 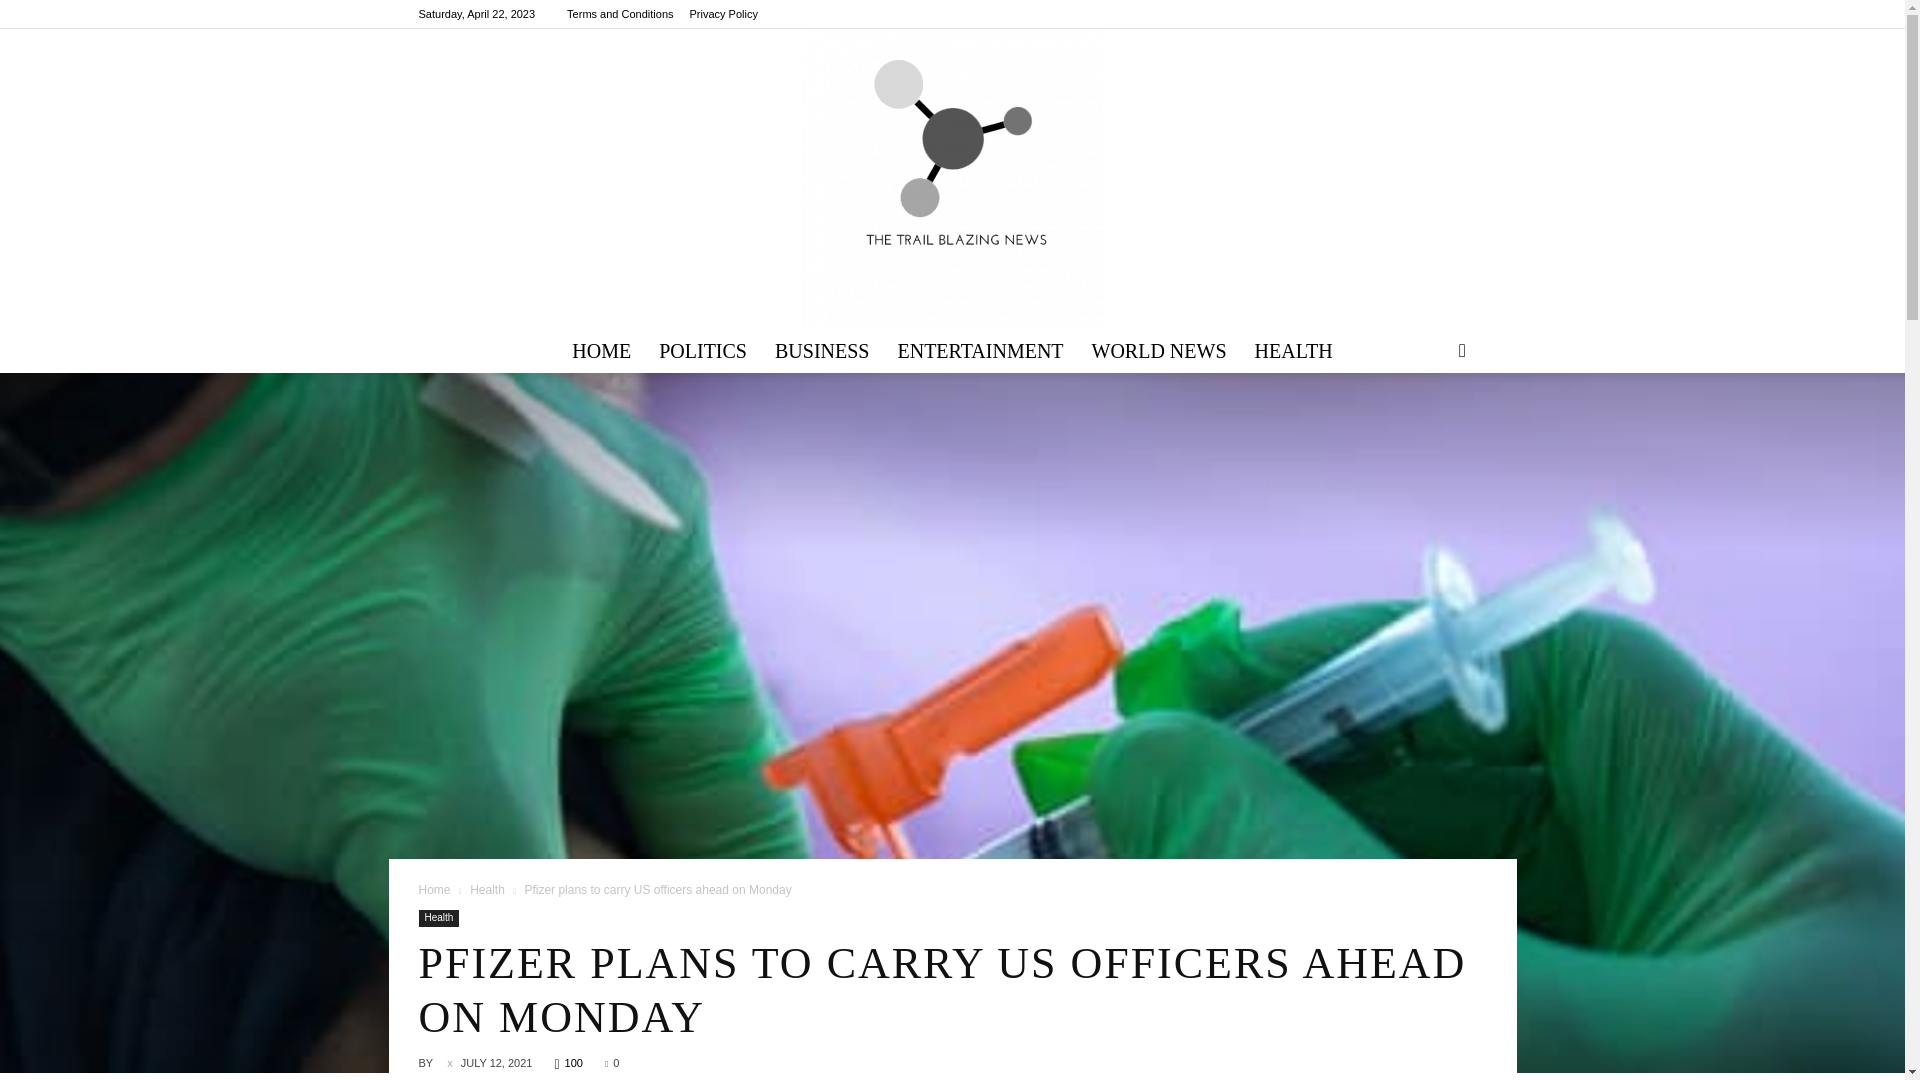 What do you see at coordinates (1158, 350) in the screenshot?
I see `WORLD NEWS` at bounding box center [1158, 350].